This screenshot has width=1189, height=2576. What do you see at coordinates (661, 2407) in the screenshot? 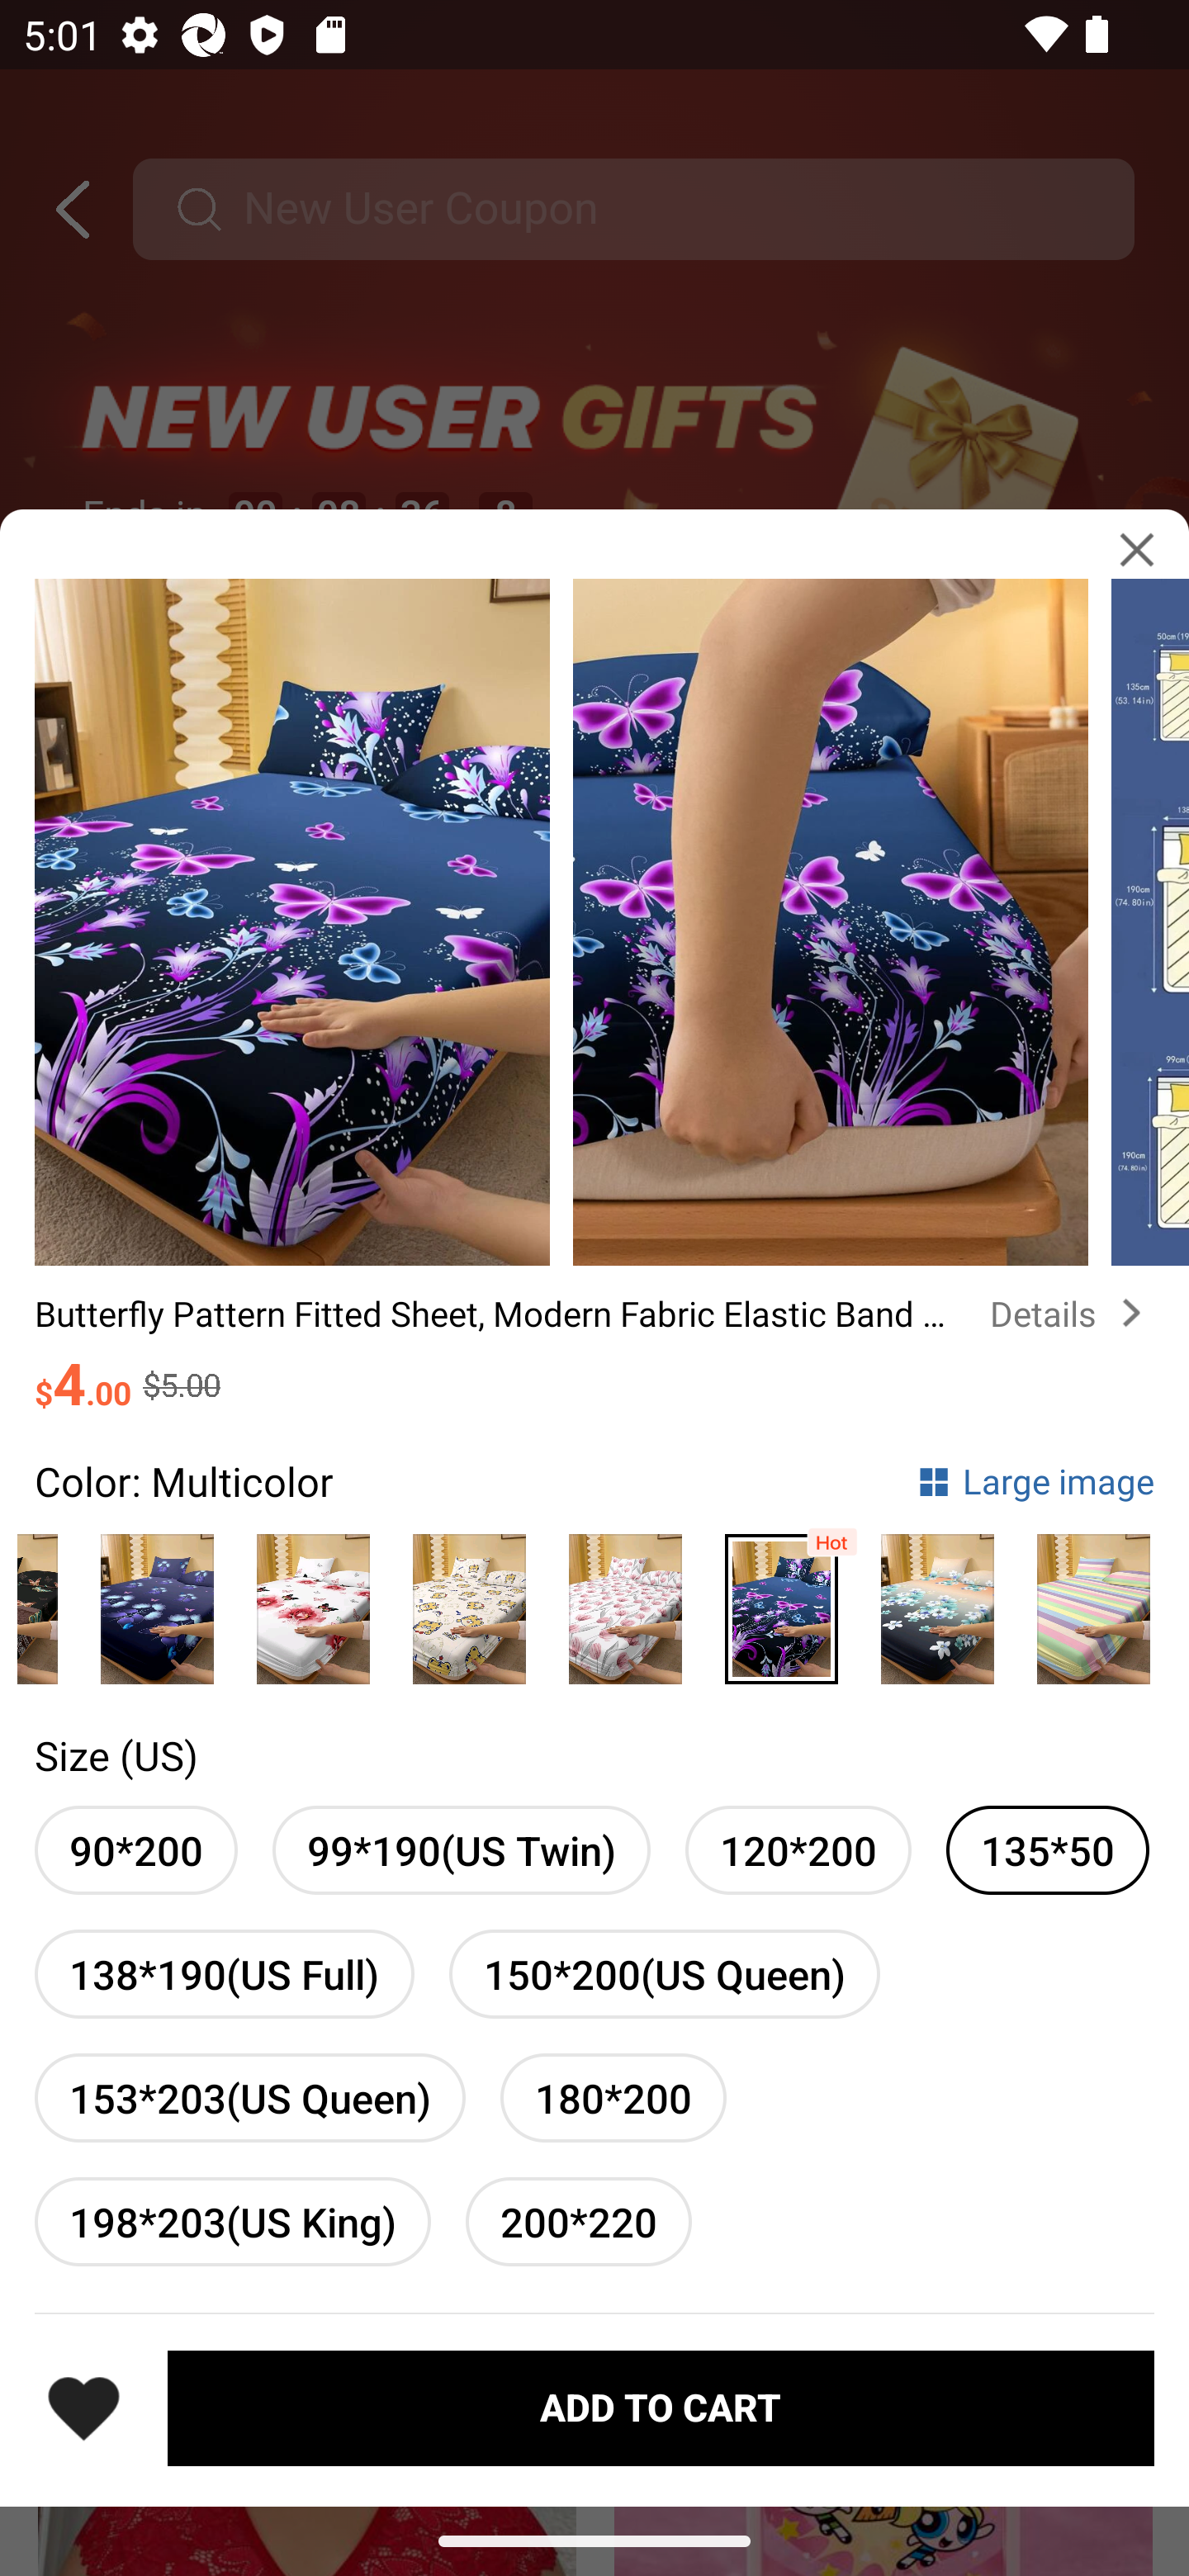
I see `ADD TO CART` at bounding box center [661, 2407].